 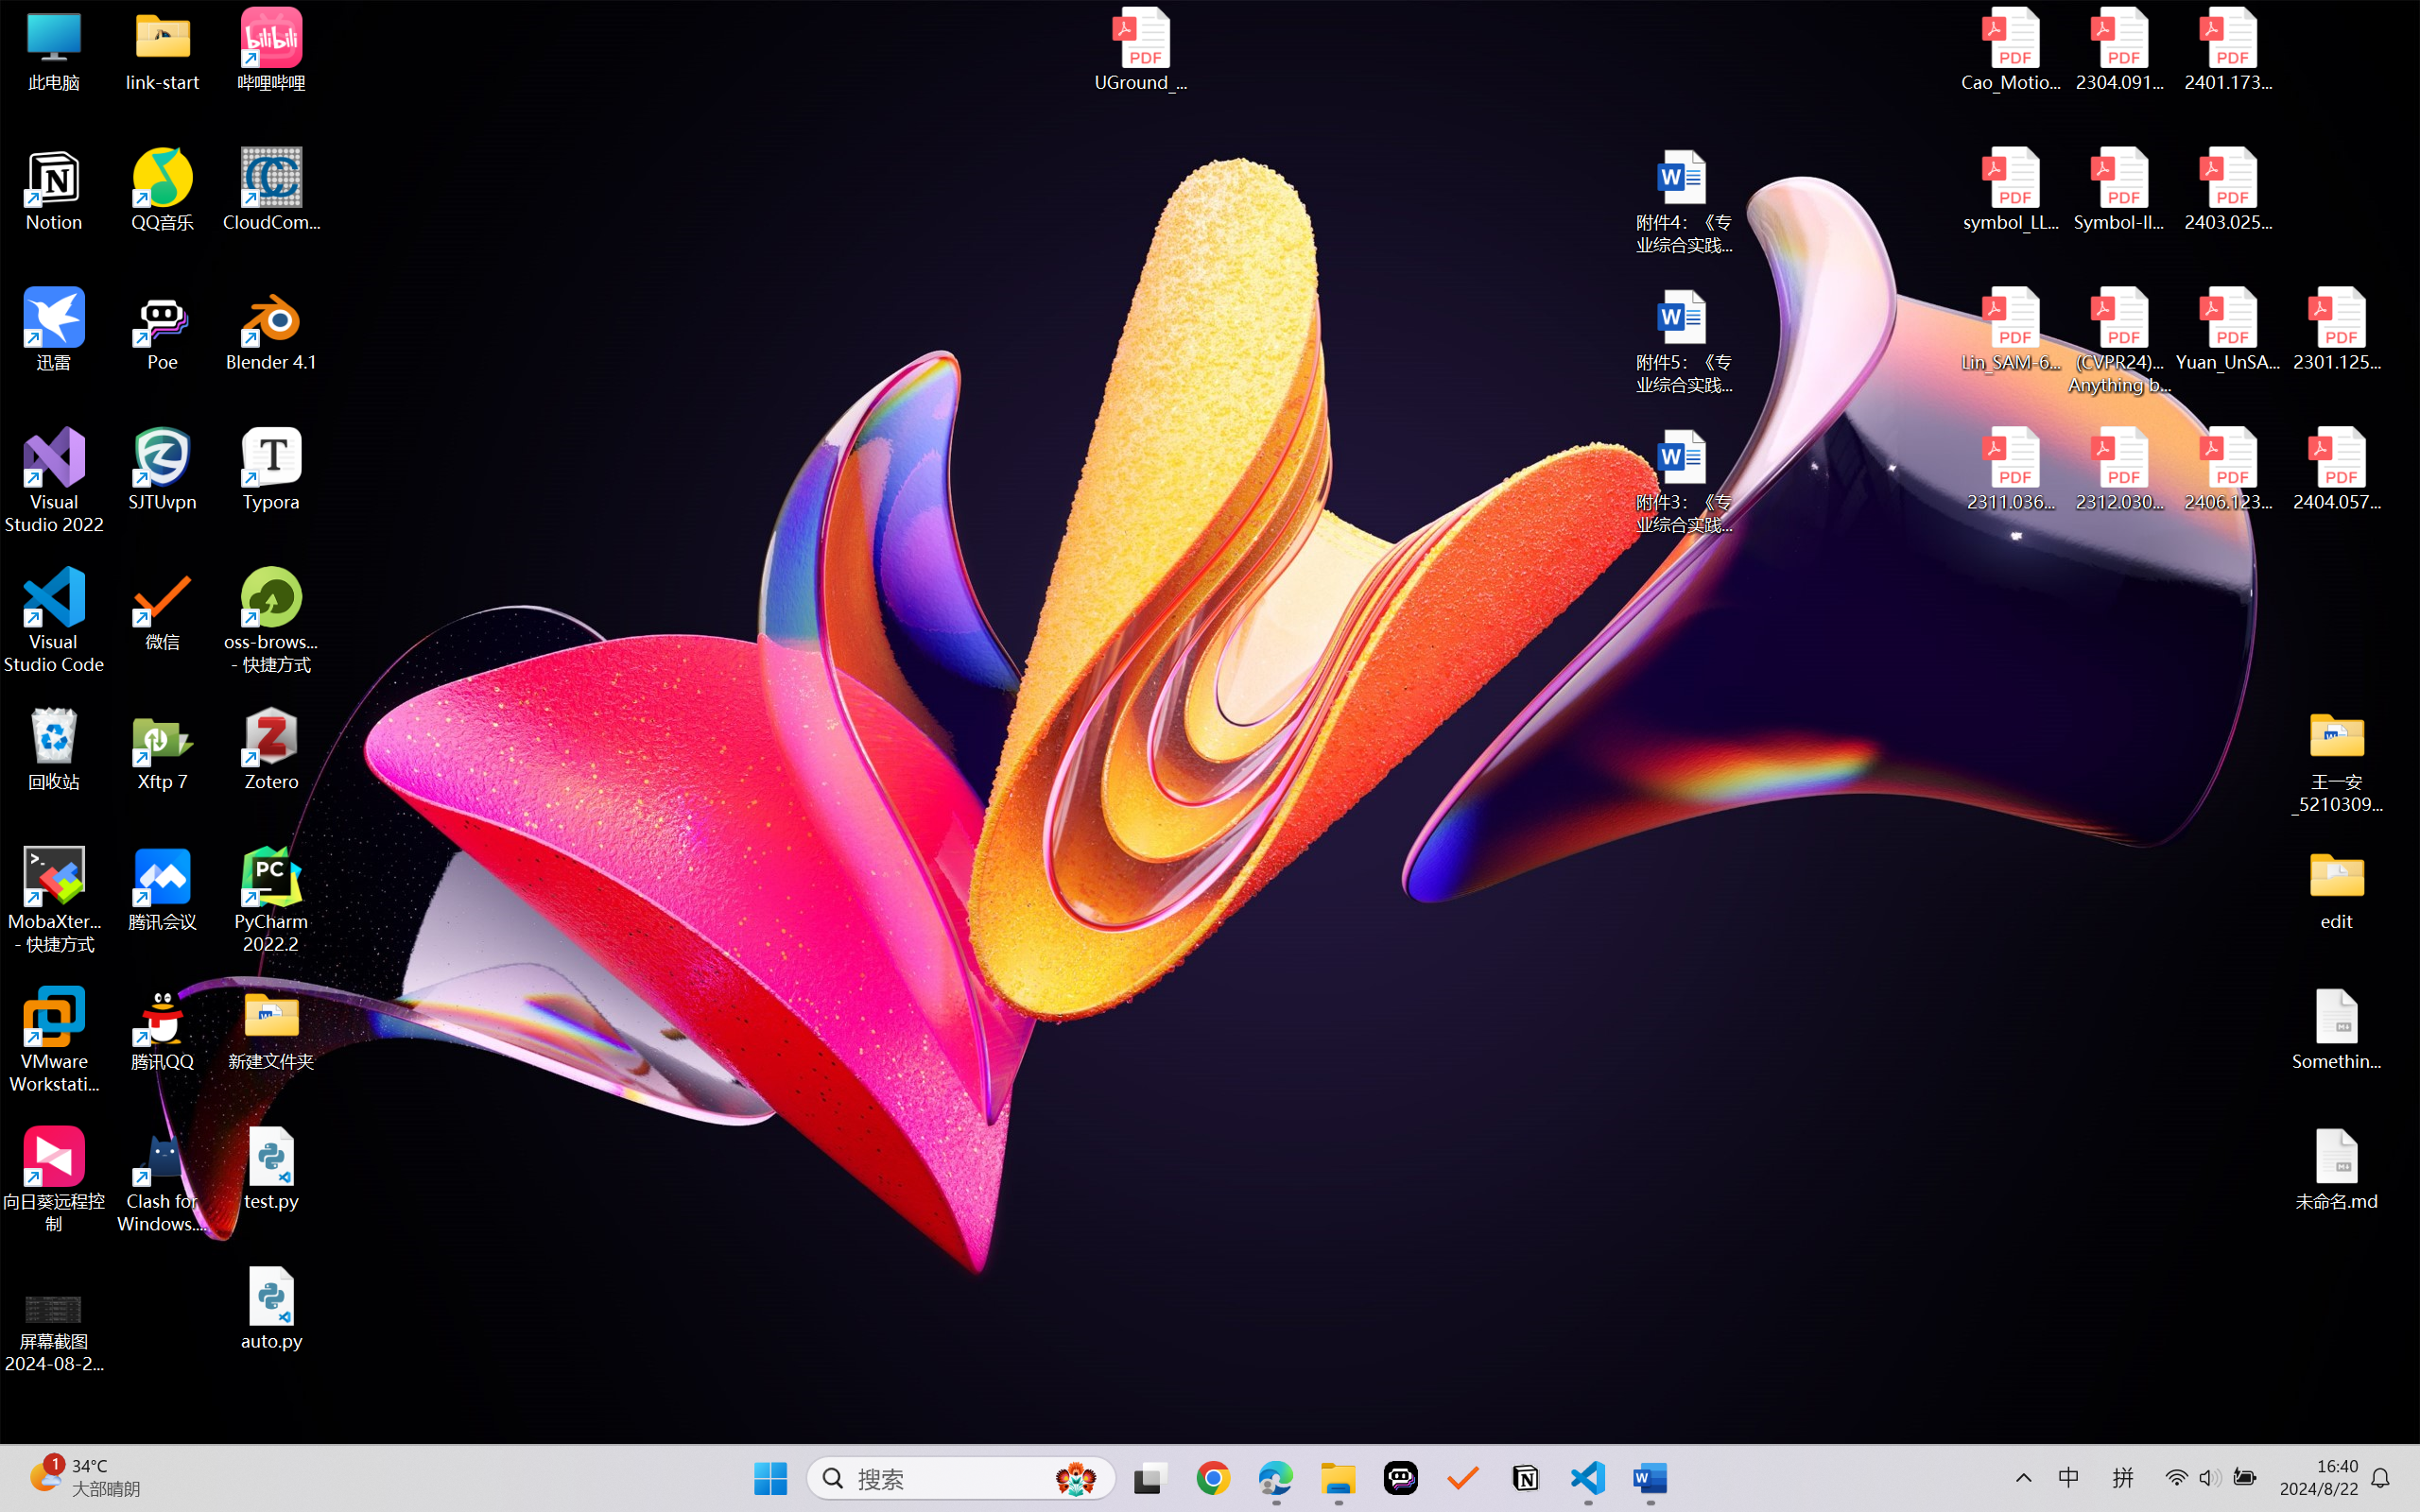 I want to click on VMware Workstation Pro, so click(x=55, y=1040).